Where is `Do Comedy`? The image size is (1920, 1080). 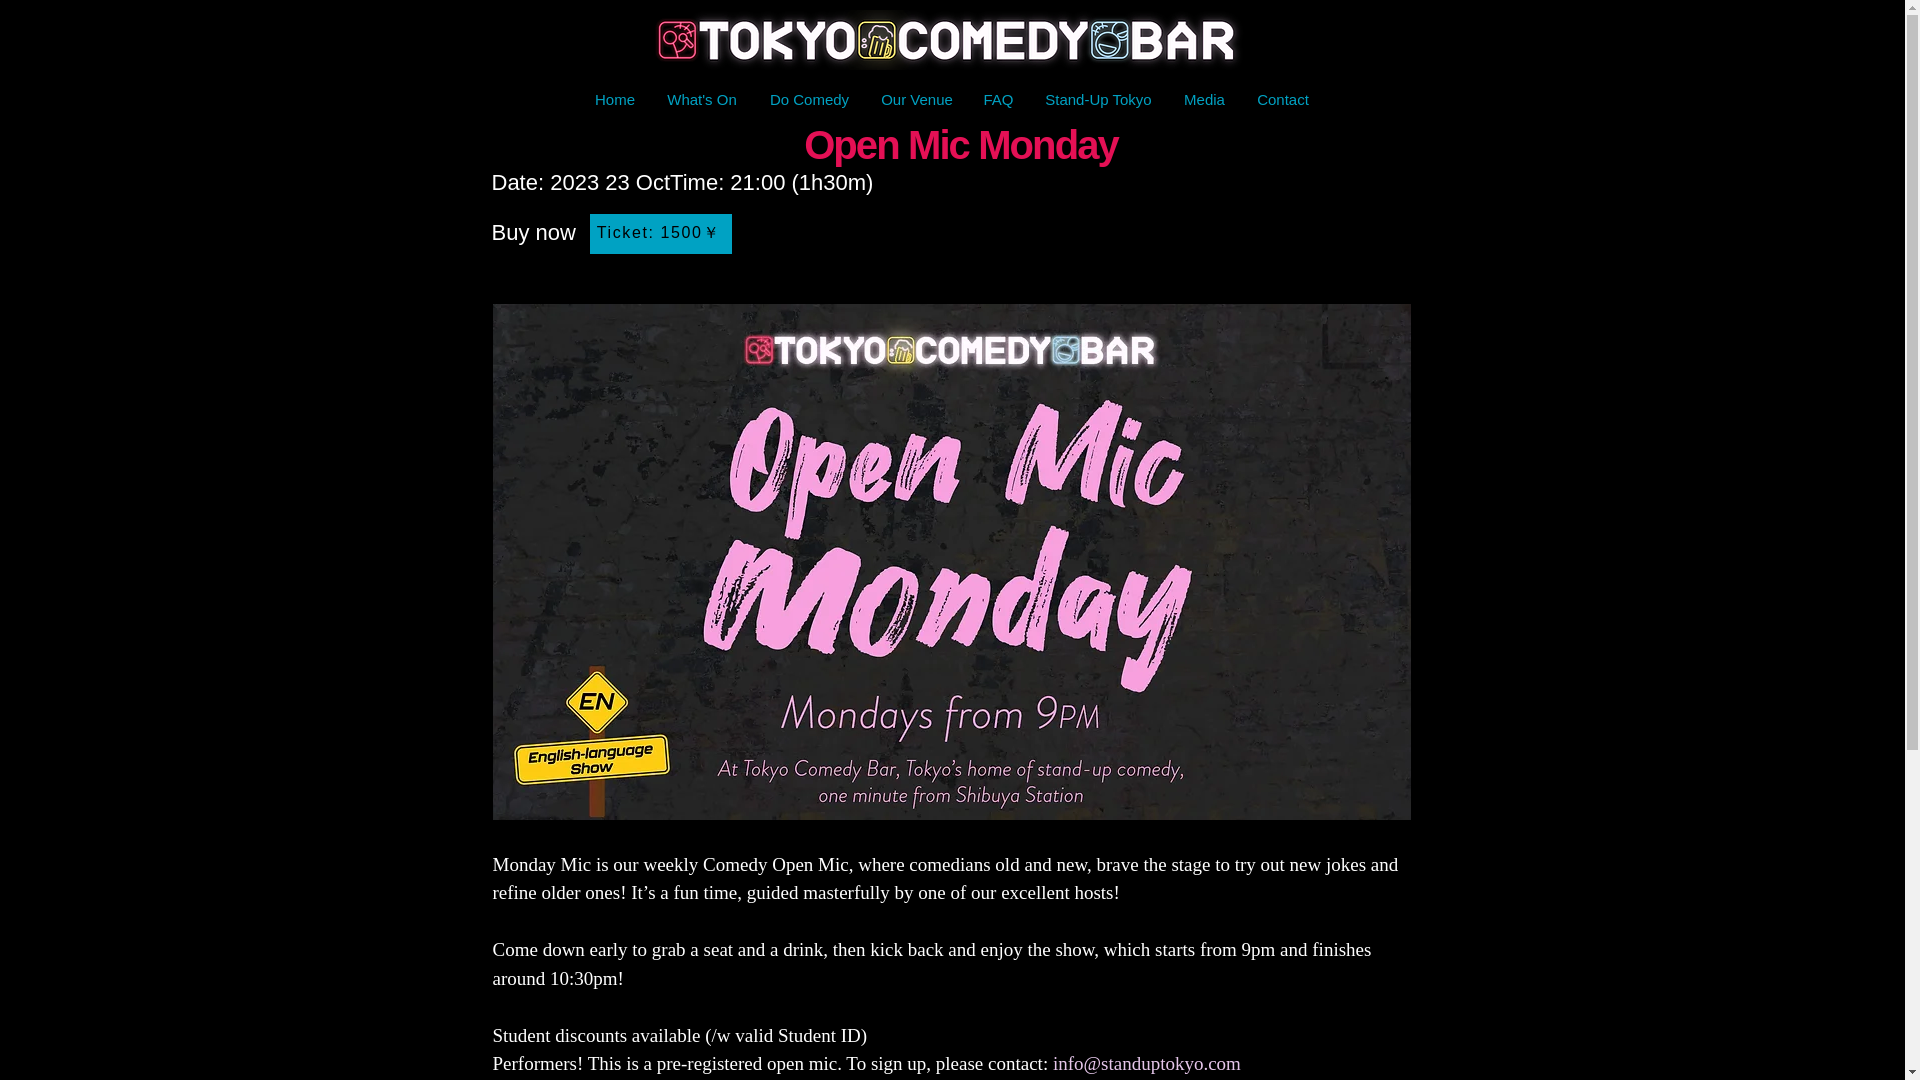
Do Comedy is located at coordinates (810, 100).